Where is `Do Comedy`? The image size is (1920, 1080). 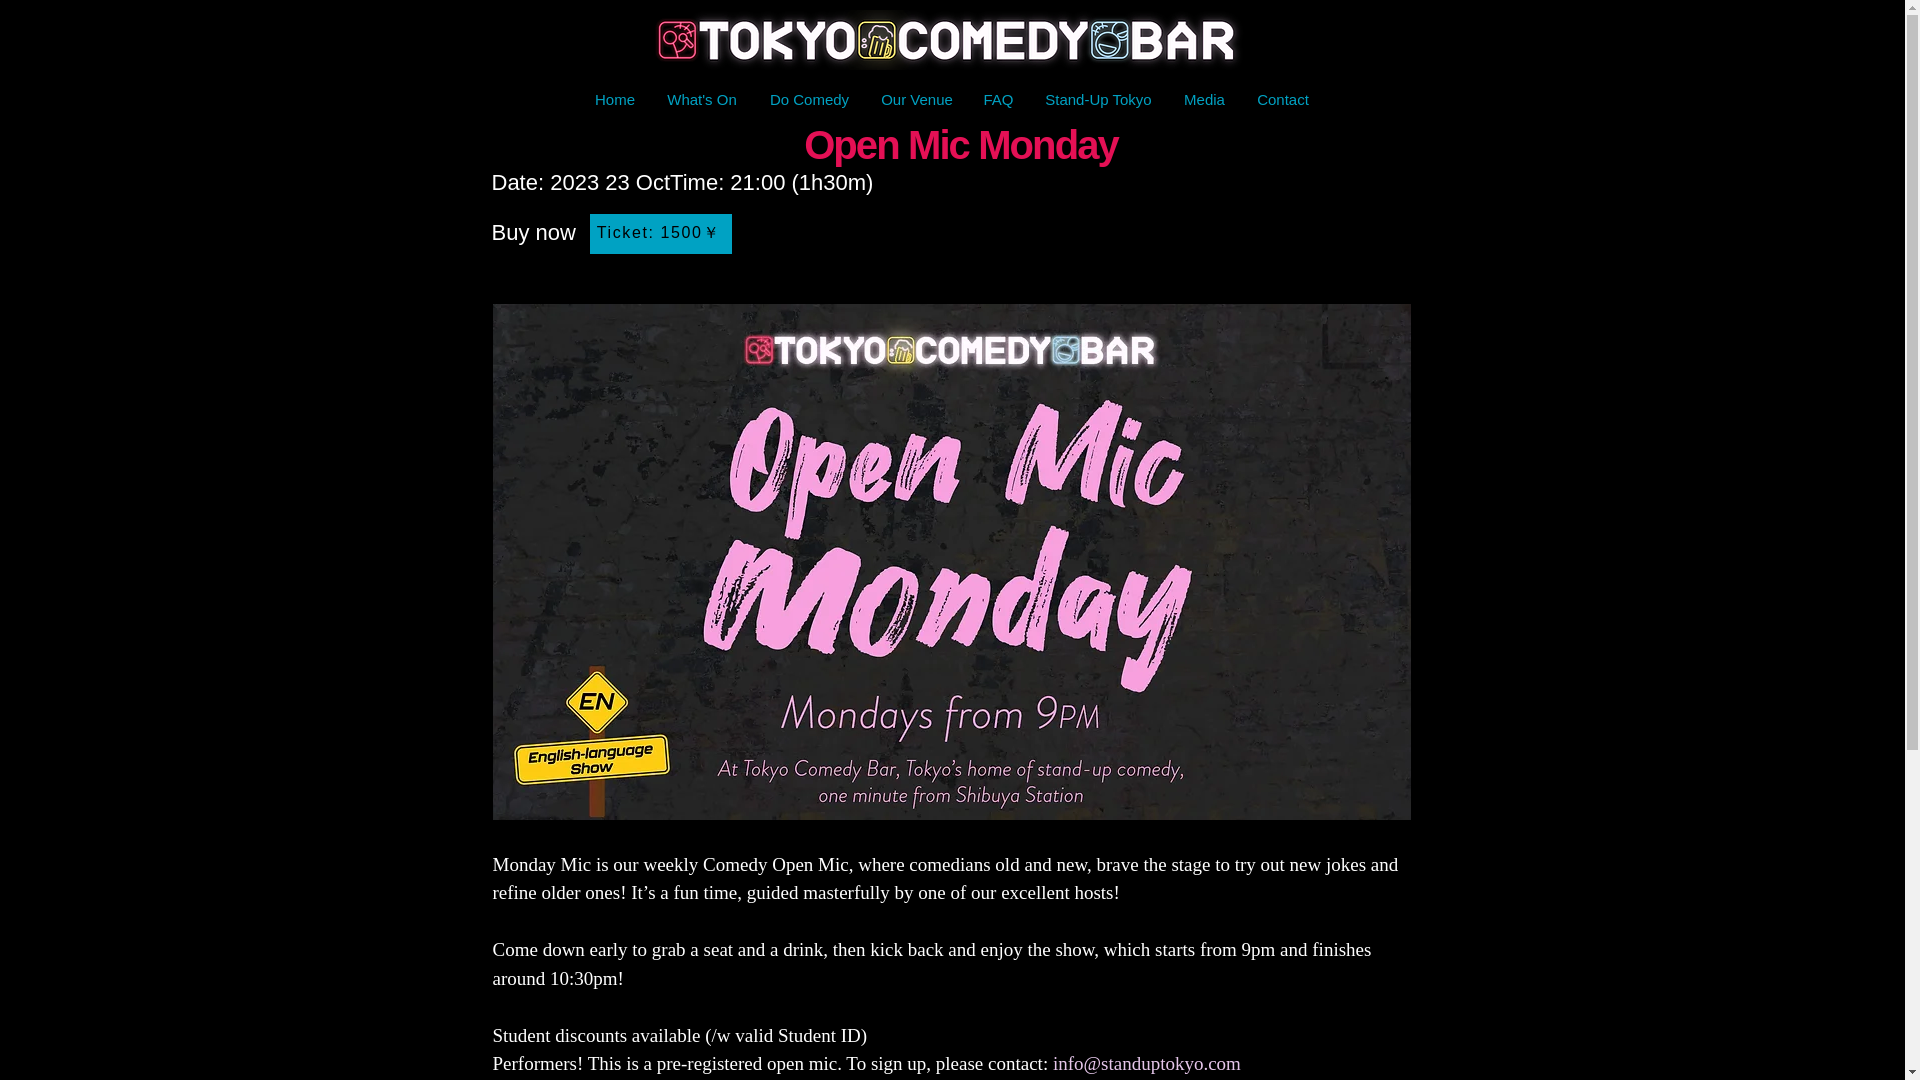
Do Comedy is located at coordinates (810, 100).